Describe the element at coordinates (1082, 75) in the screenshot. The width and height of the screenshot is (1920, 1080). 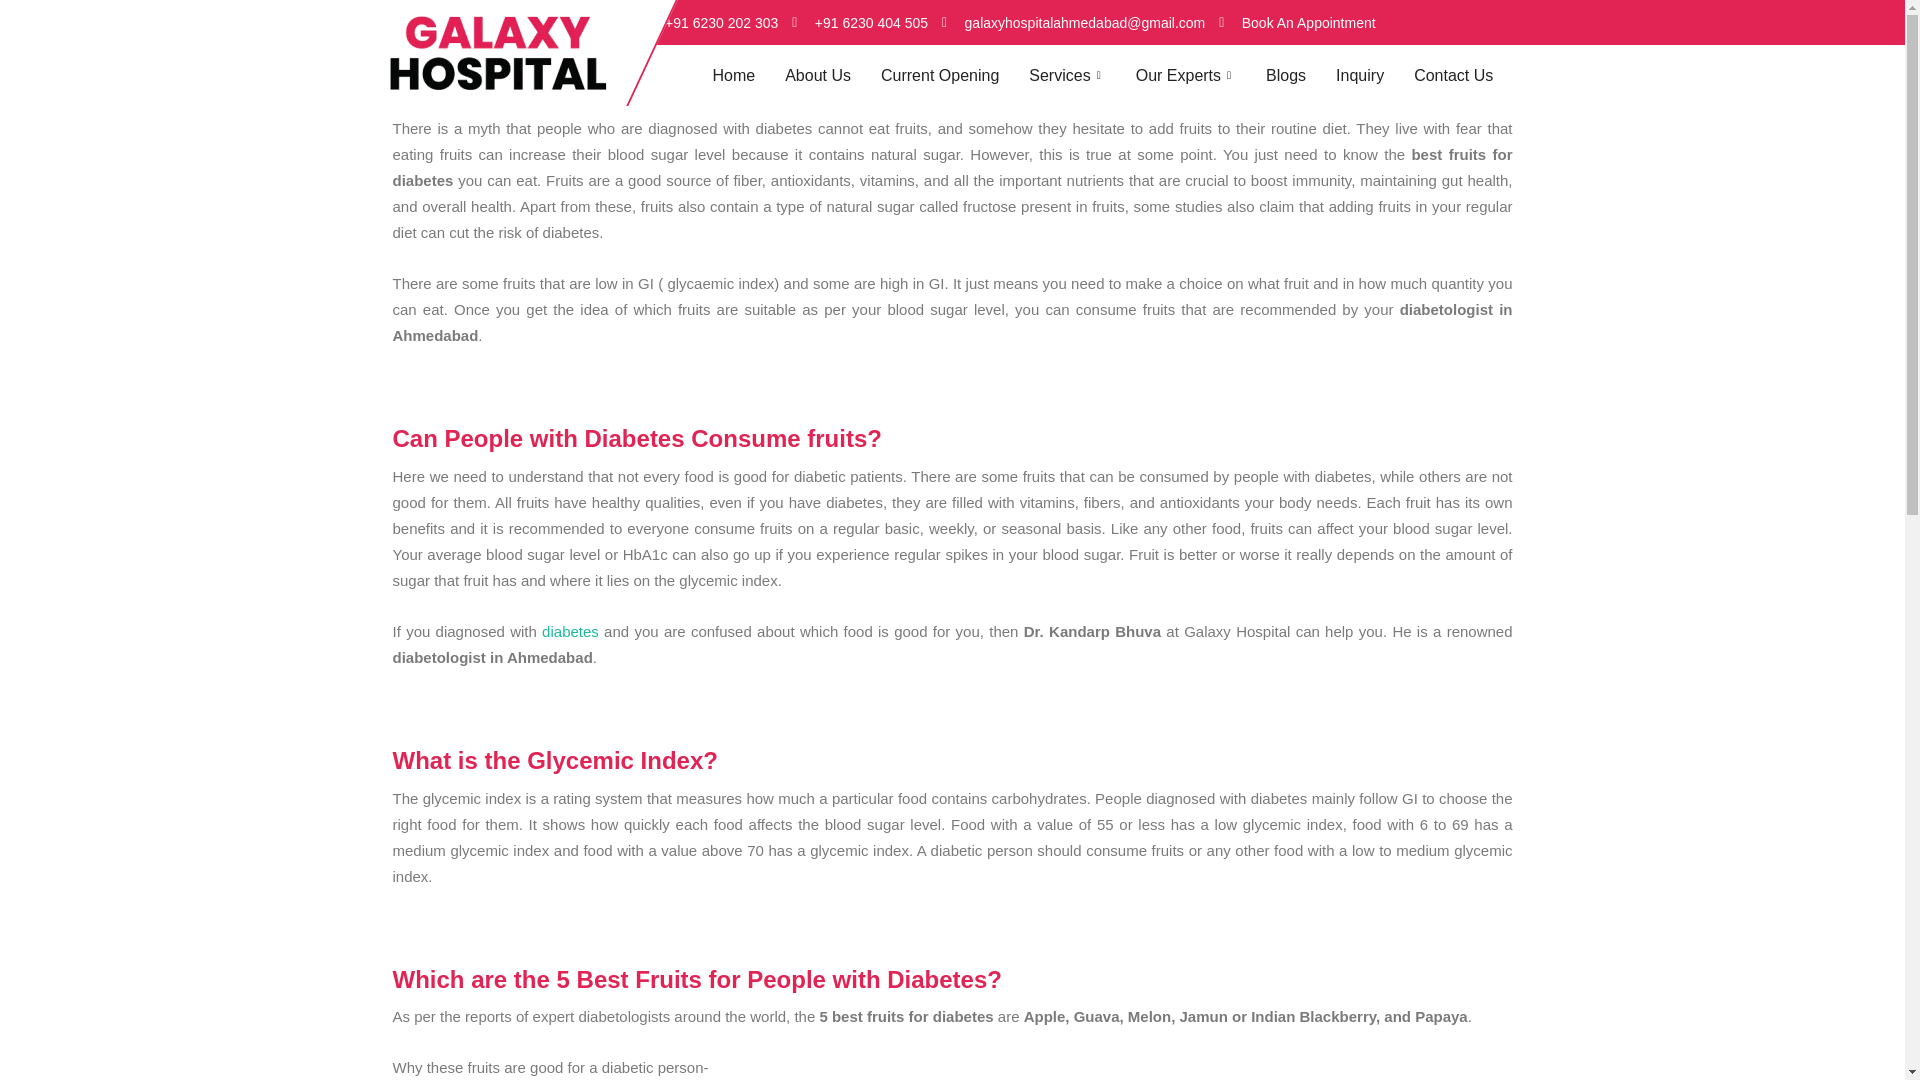
I see `Services` at that location.